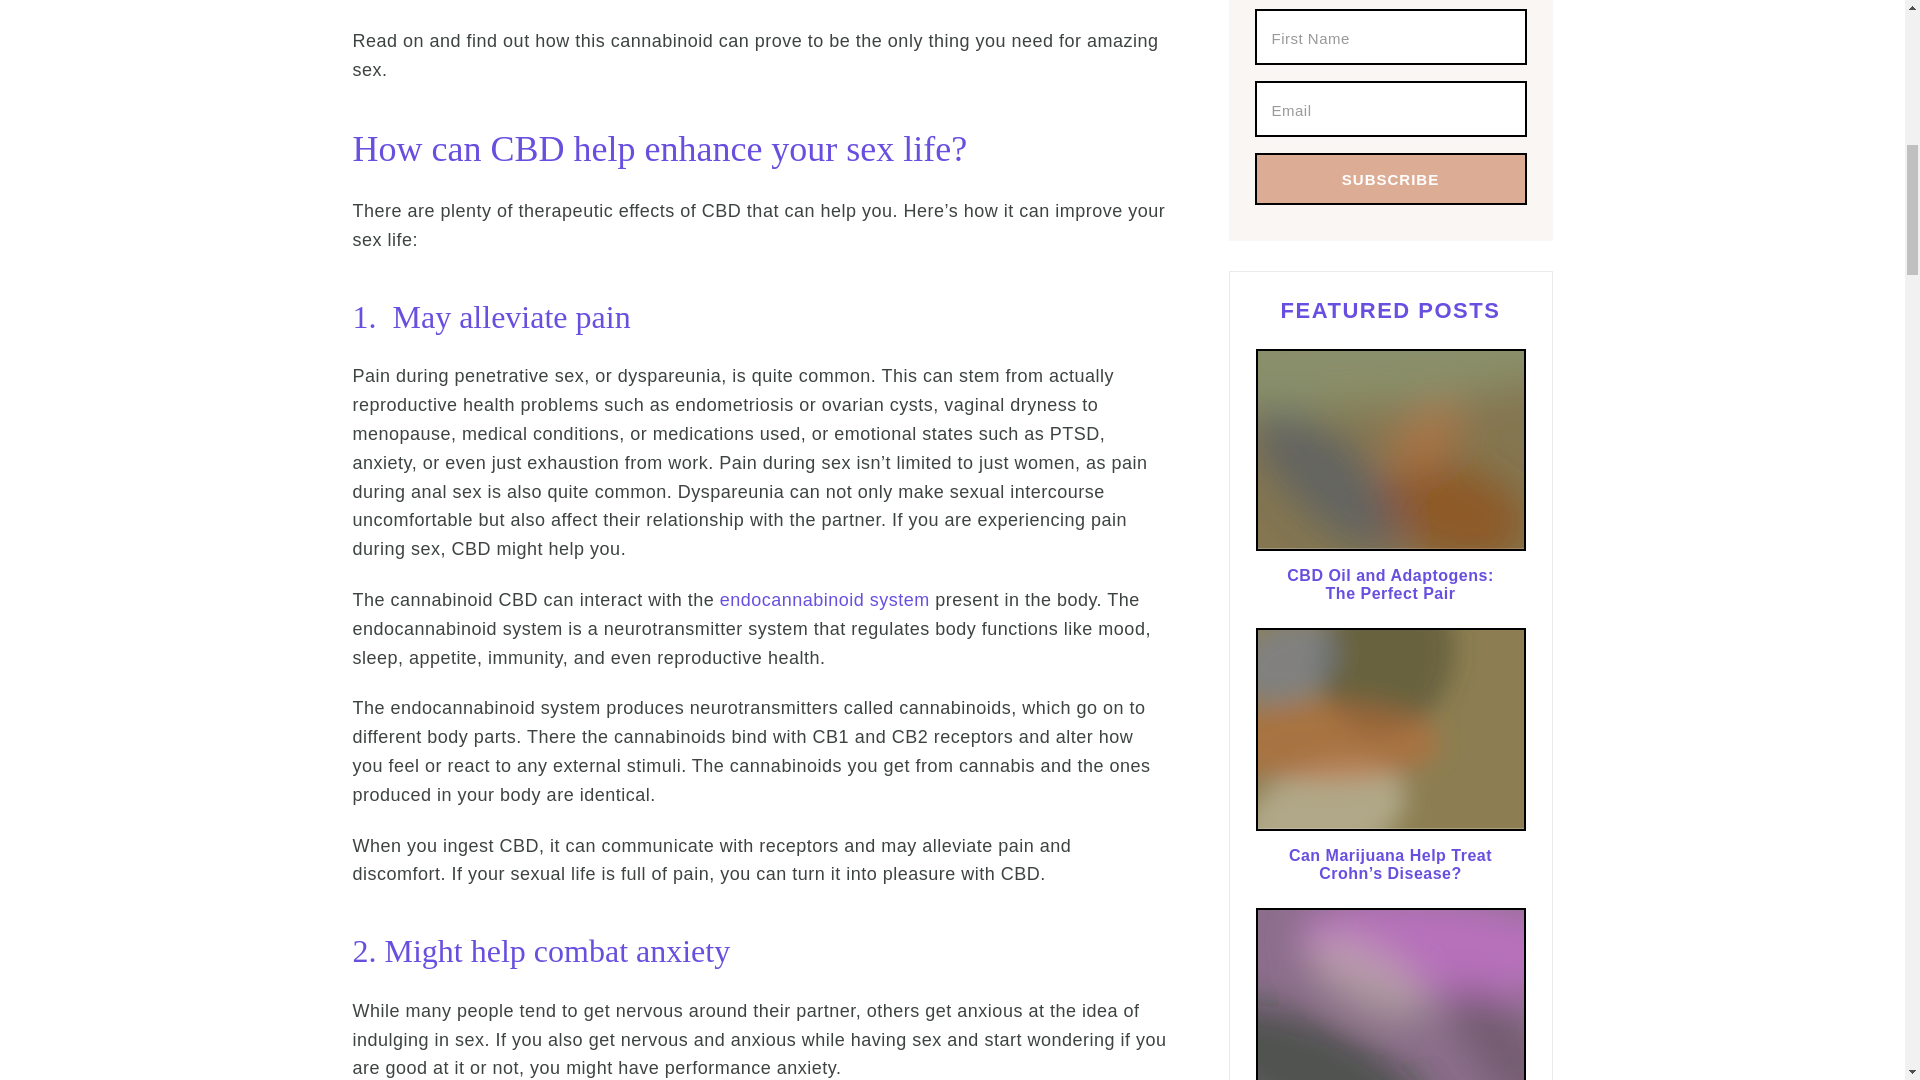  What do you see at coordinates (1390, 179) in the screenshot?
I see `Subscribe` at bounding box center [1390, 179].